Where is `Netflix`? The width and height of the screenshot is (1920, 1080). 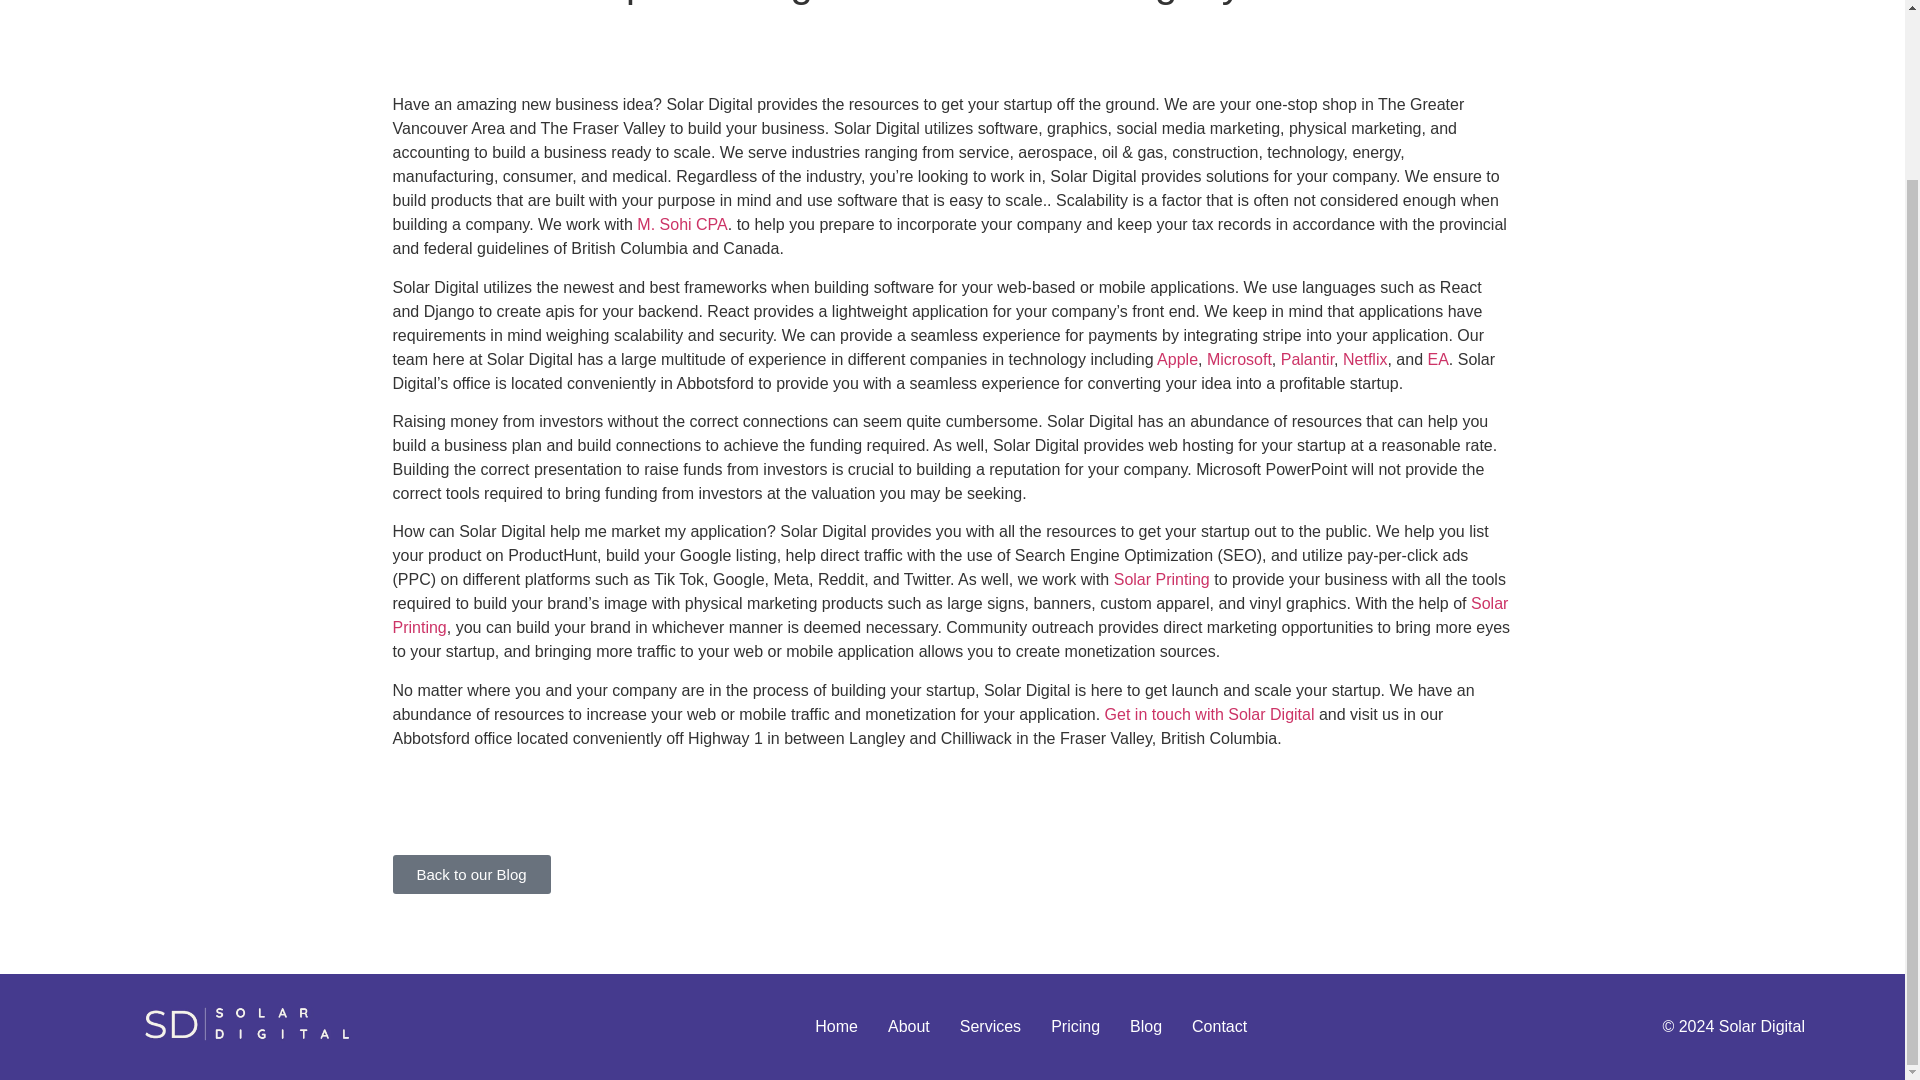 Netflix is located at coordinates (1364, 360).